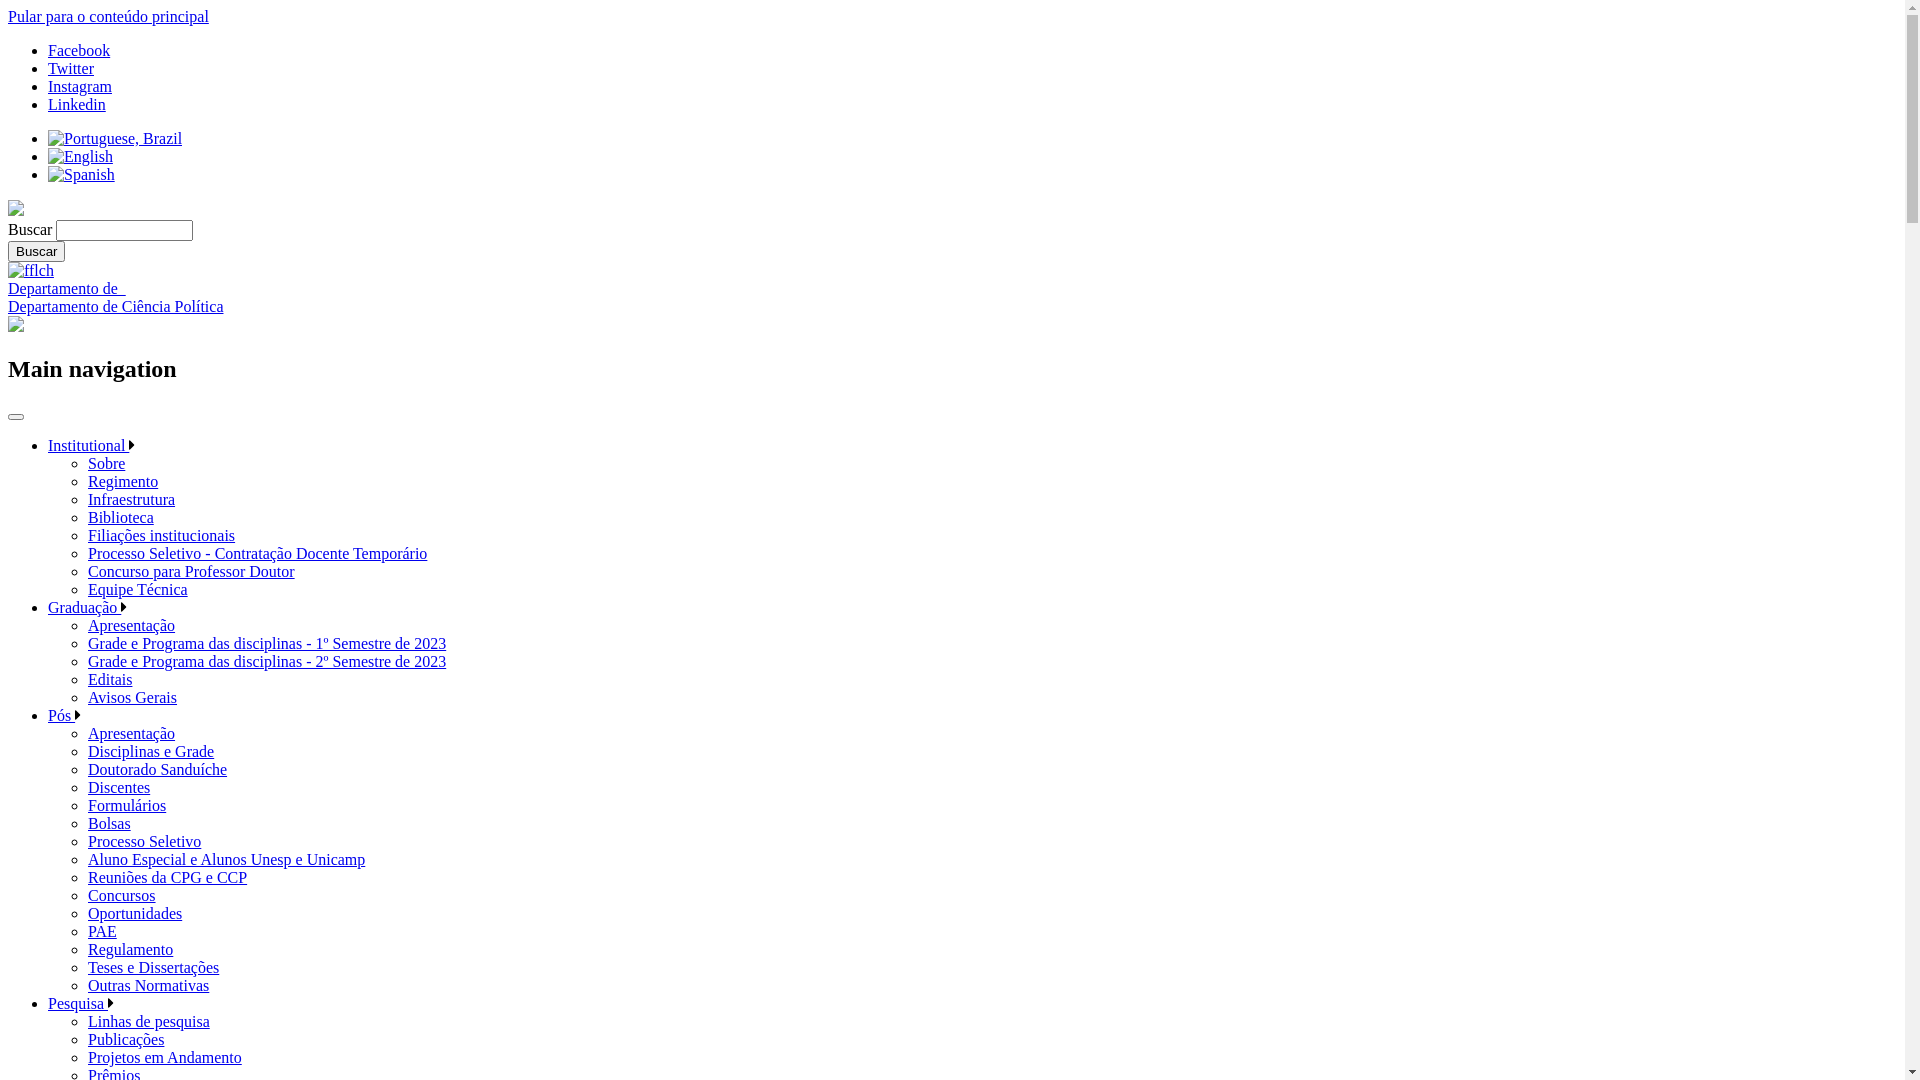 The image size is (1920, 1080). Describe the element at coordinates (144, 842) in the screenshot. I see `Processo Seletivo` at that location.